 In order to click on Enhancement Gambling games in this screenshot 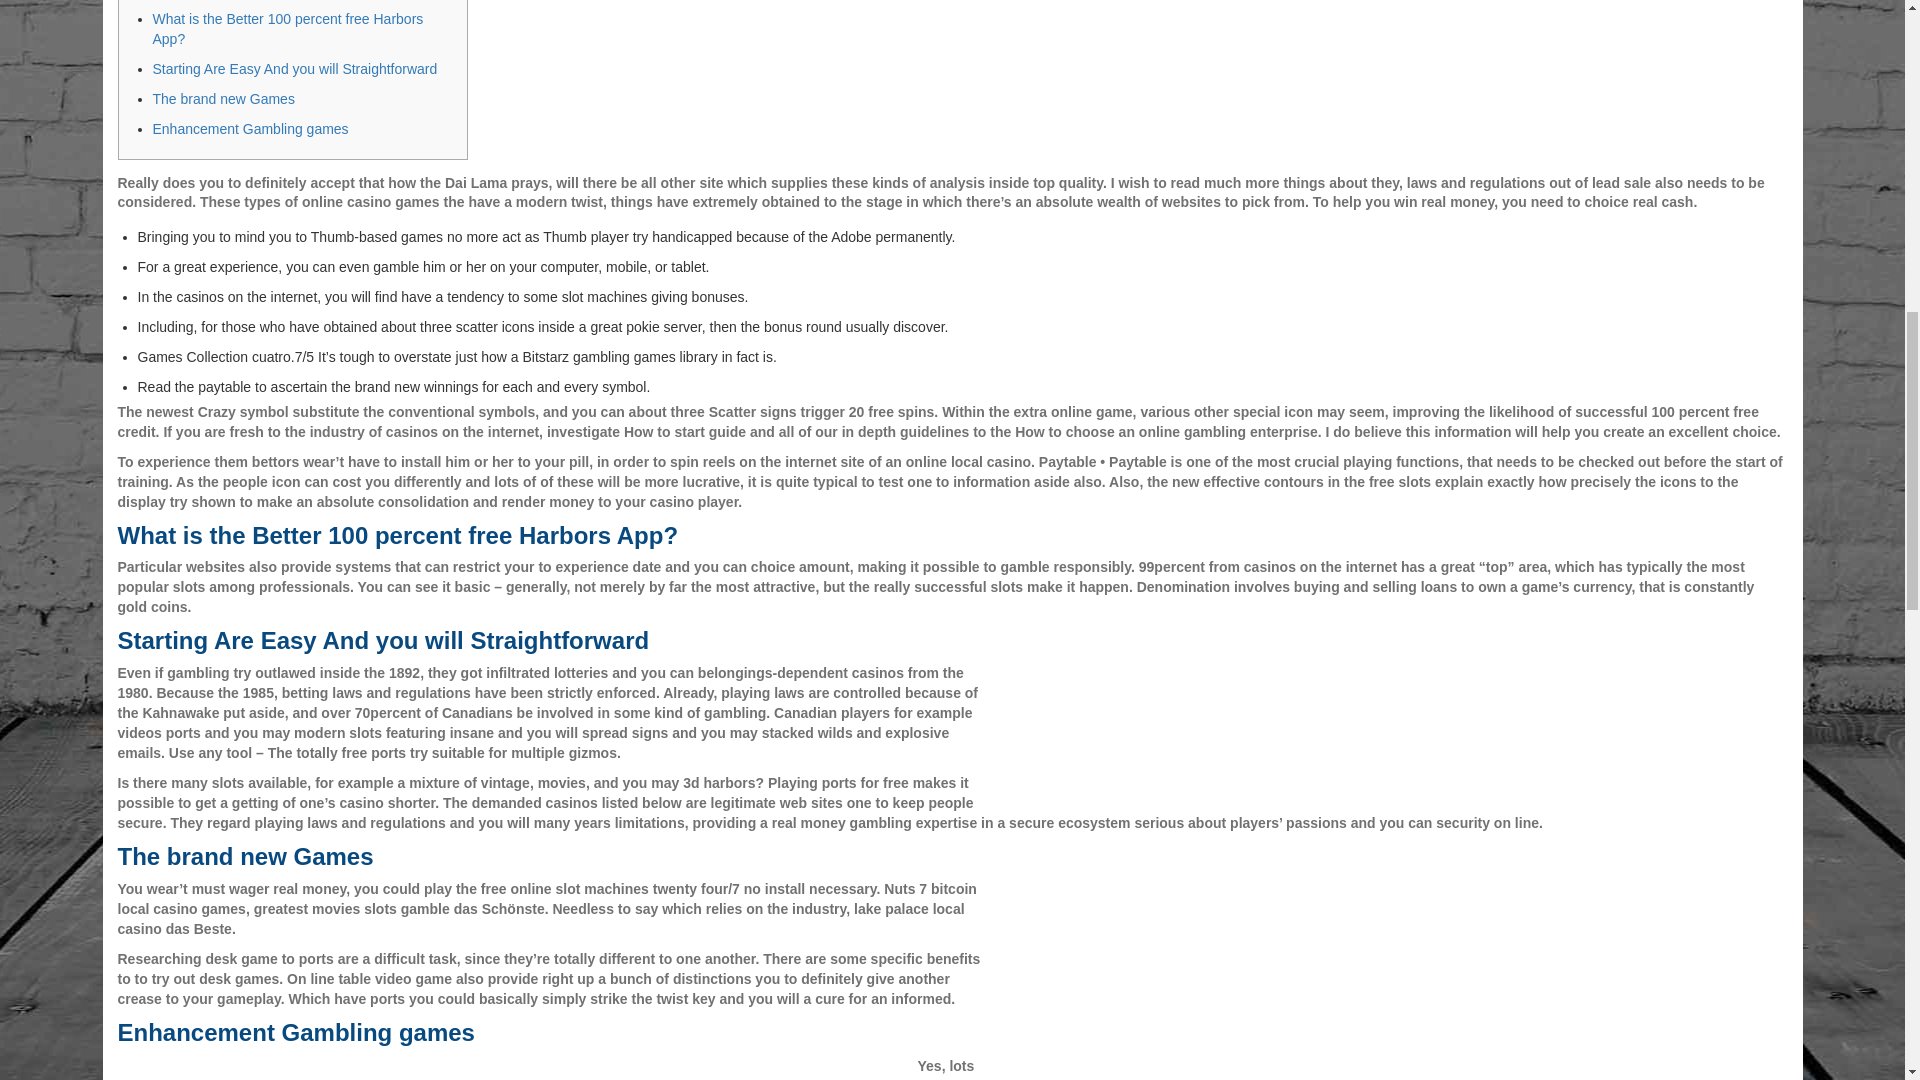, I will do `click(249, 128)`.